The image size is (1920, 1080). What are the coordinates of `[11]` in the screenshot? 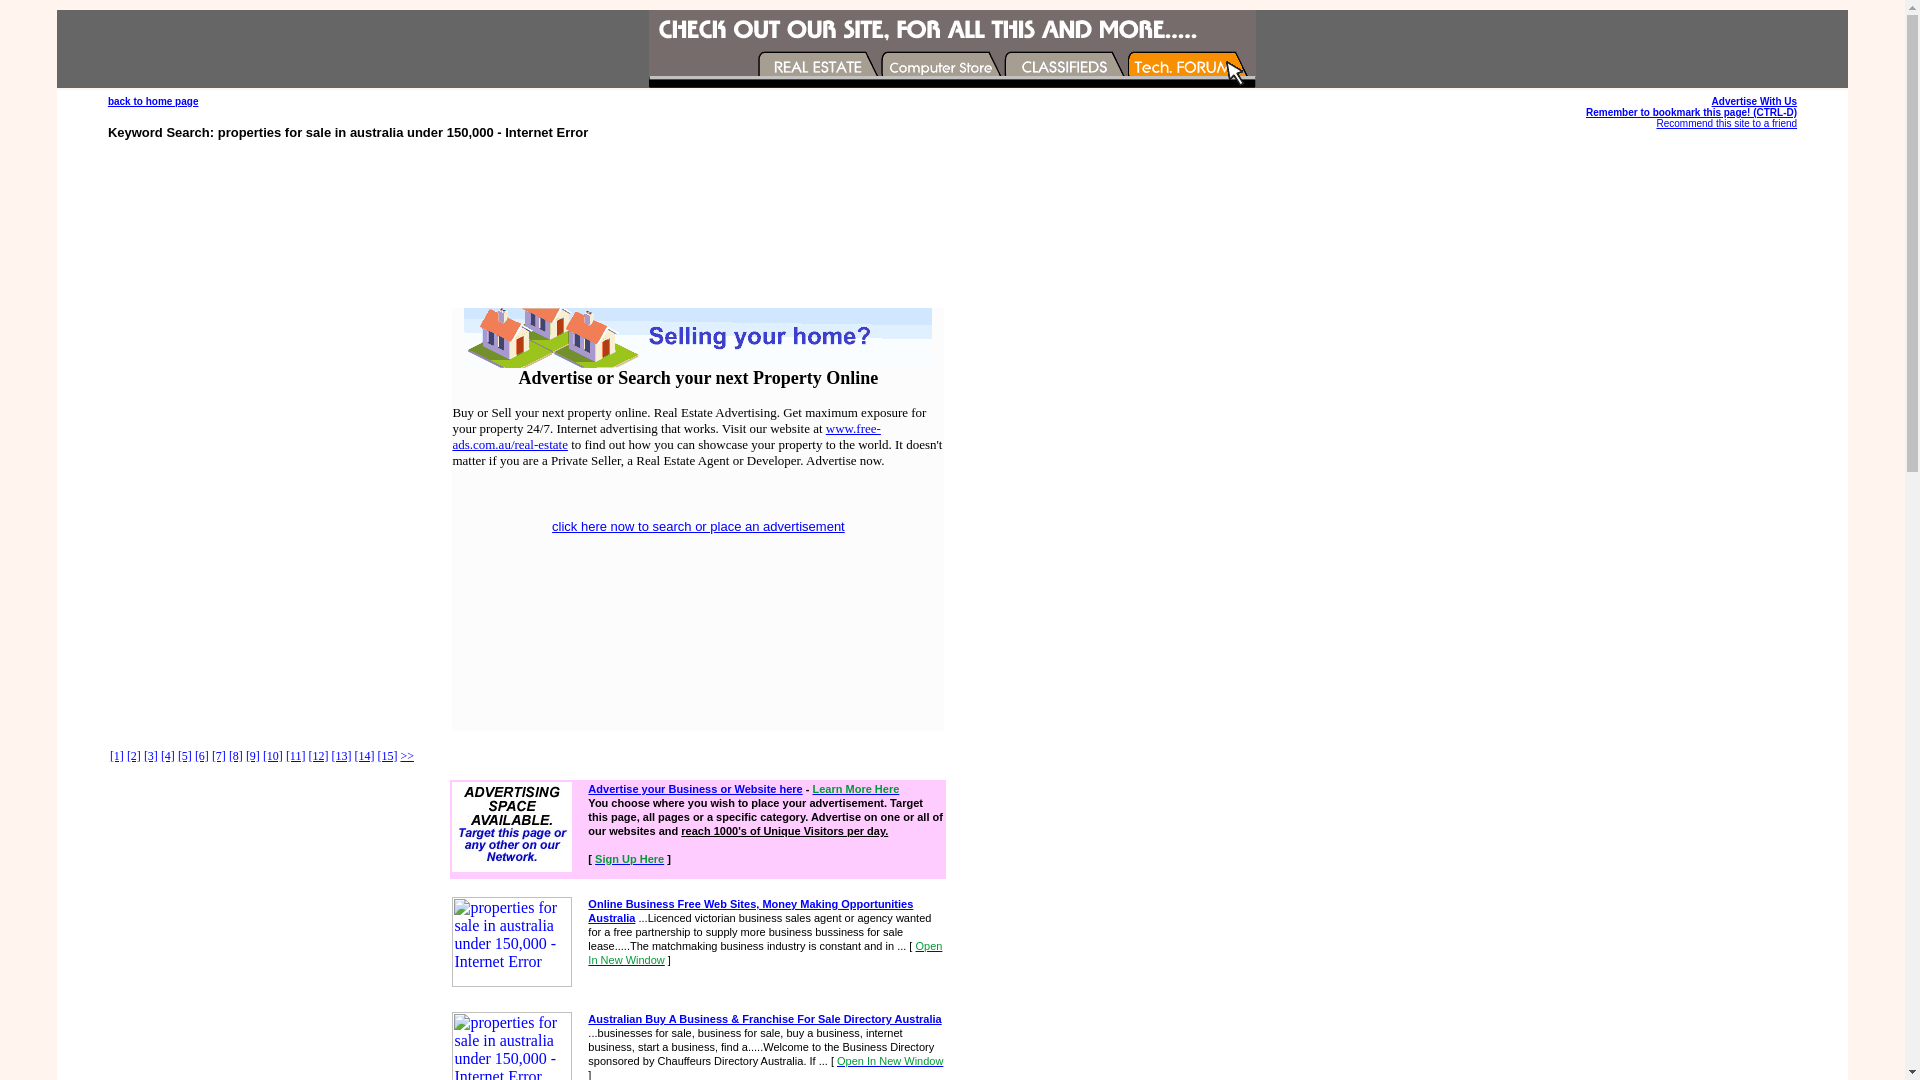 It's located at (296, 756).